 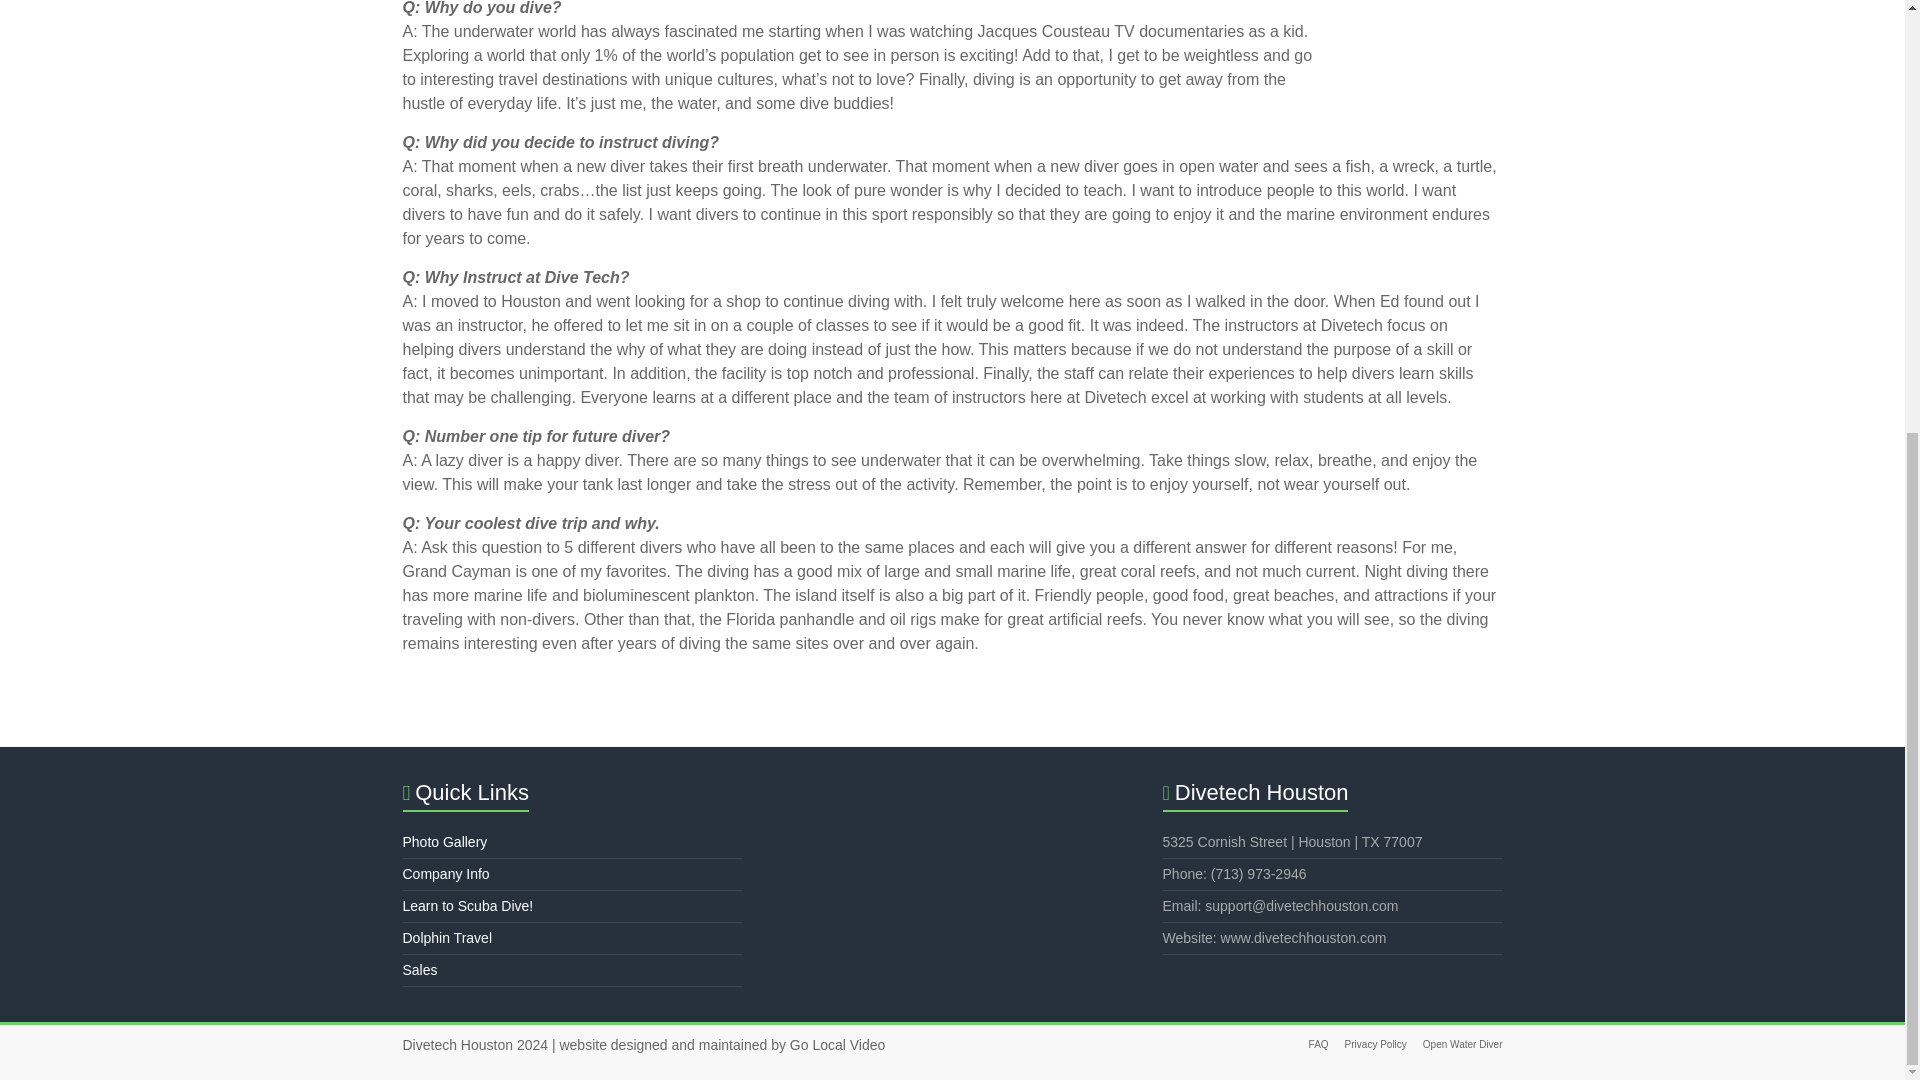 I want to click on FAQ, so click(x=1310, y=1045).